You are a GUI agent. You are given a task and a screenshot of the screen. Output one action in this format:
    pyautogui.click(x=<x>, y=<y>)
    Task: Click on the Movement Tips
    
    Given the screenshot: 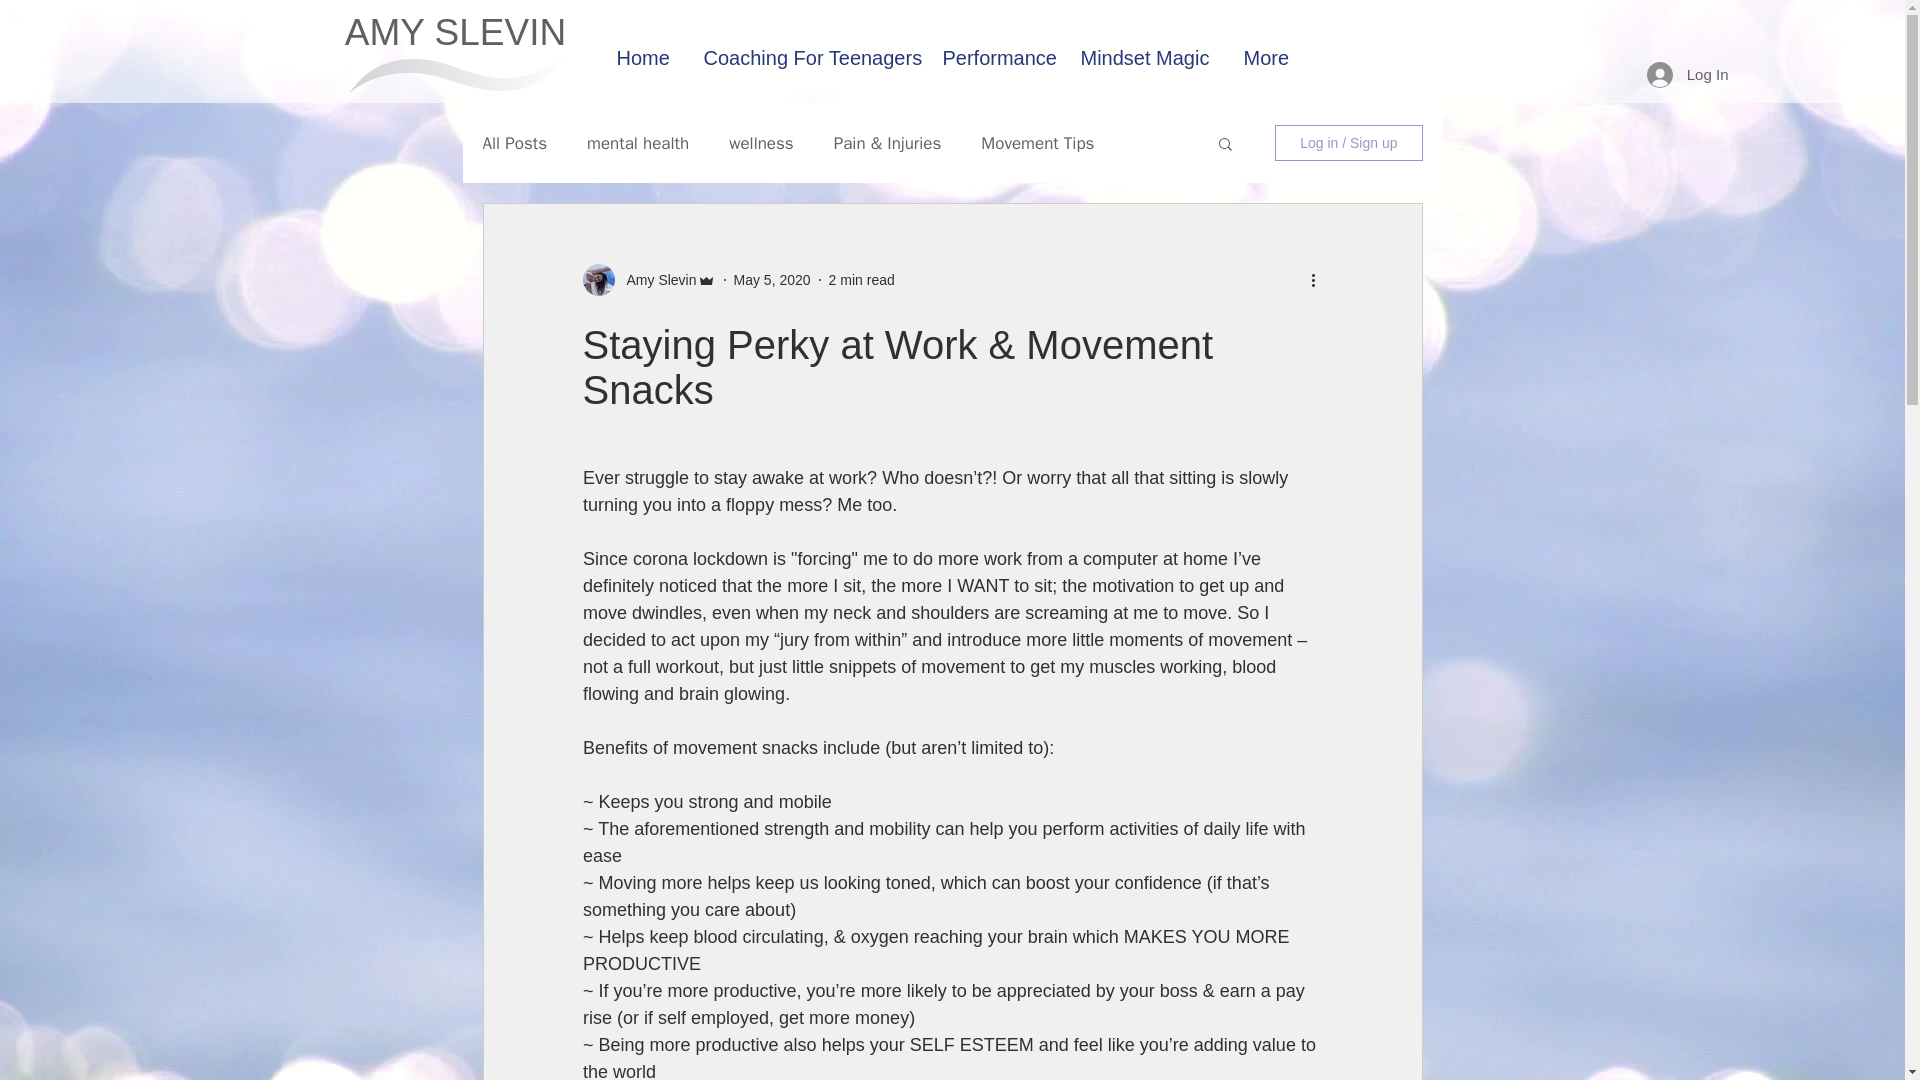 What is the action you would take?
    pyautogui.click(x=1038, y=143)
    